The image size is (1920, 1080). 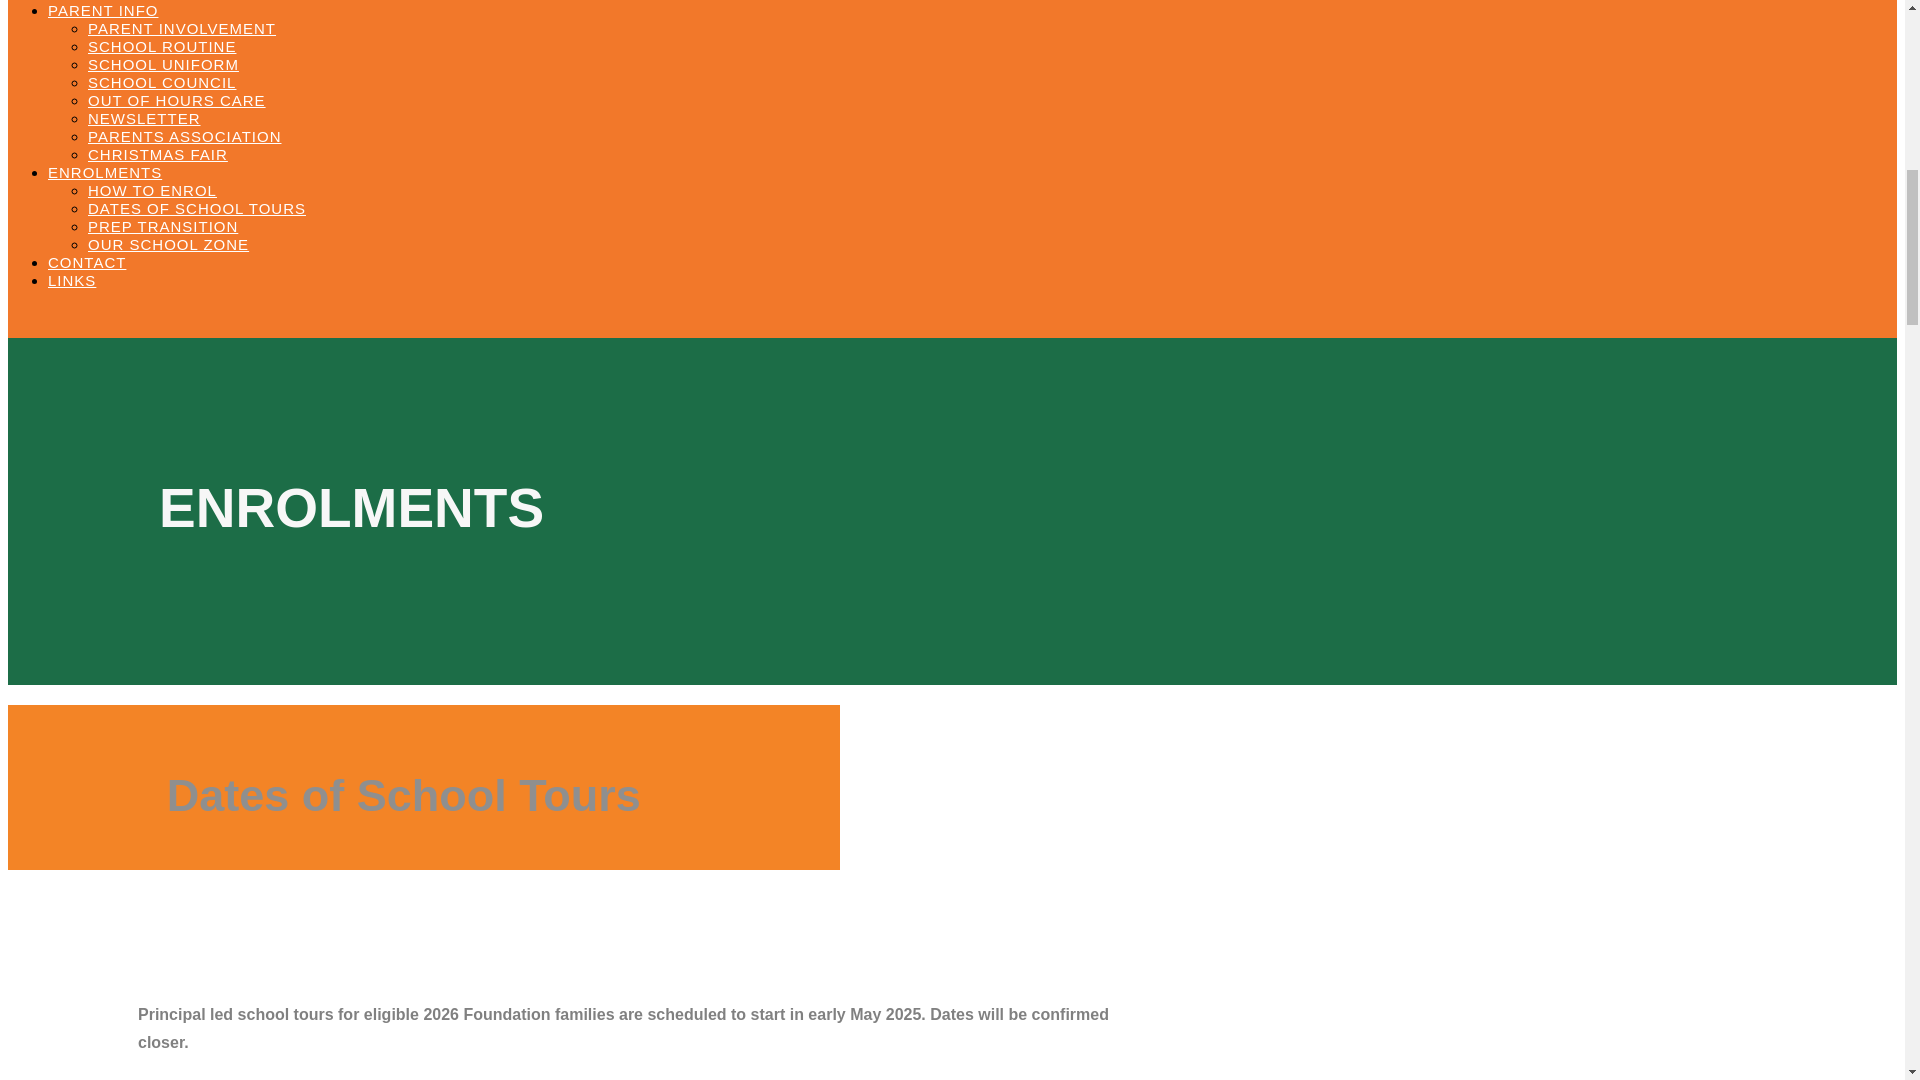 What do you see at coordinates (177, 100) in the screenshot?
I see `OUT OF HOURS CARE` at bounding box center [177, 100].